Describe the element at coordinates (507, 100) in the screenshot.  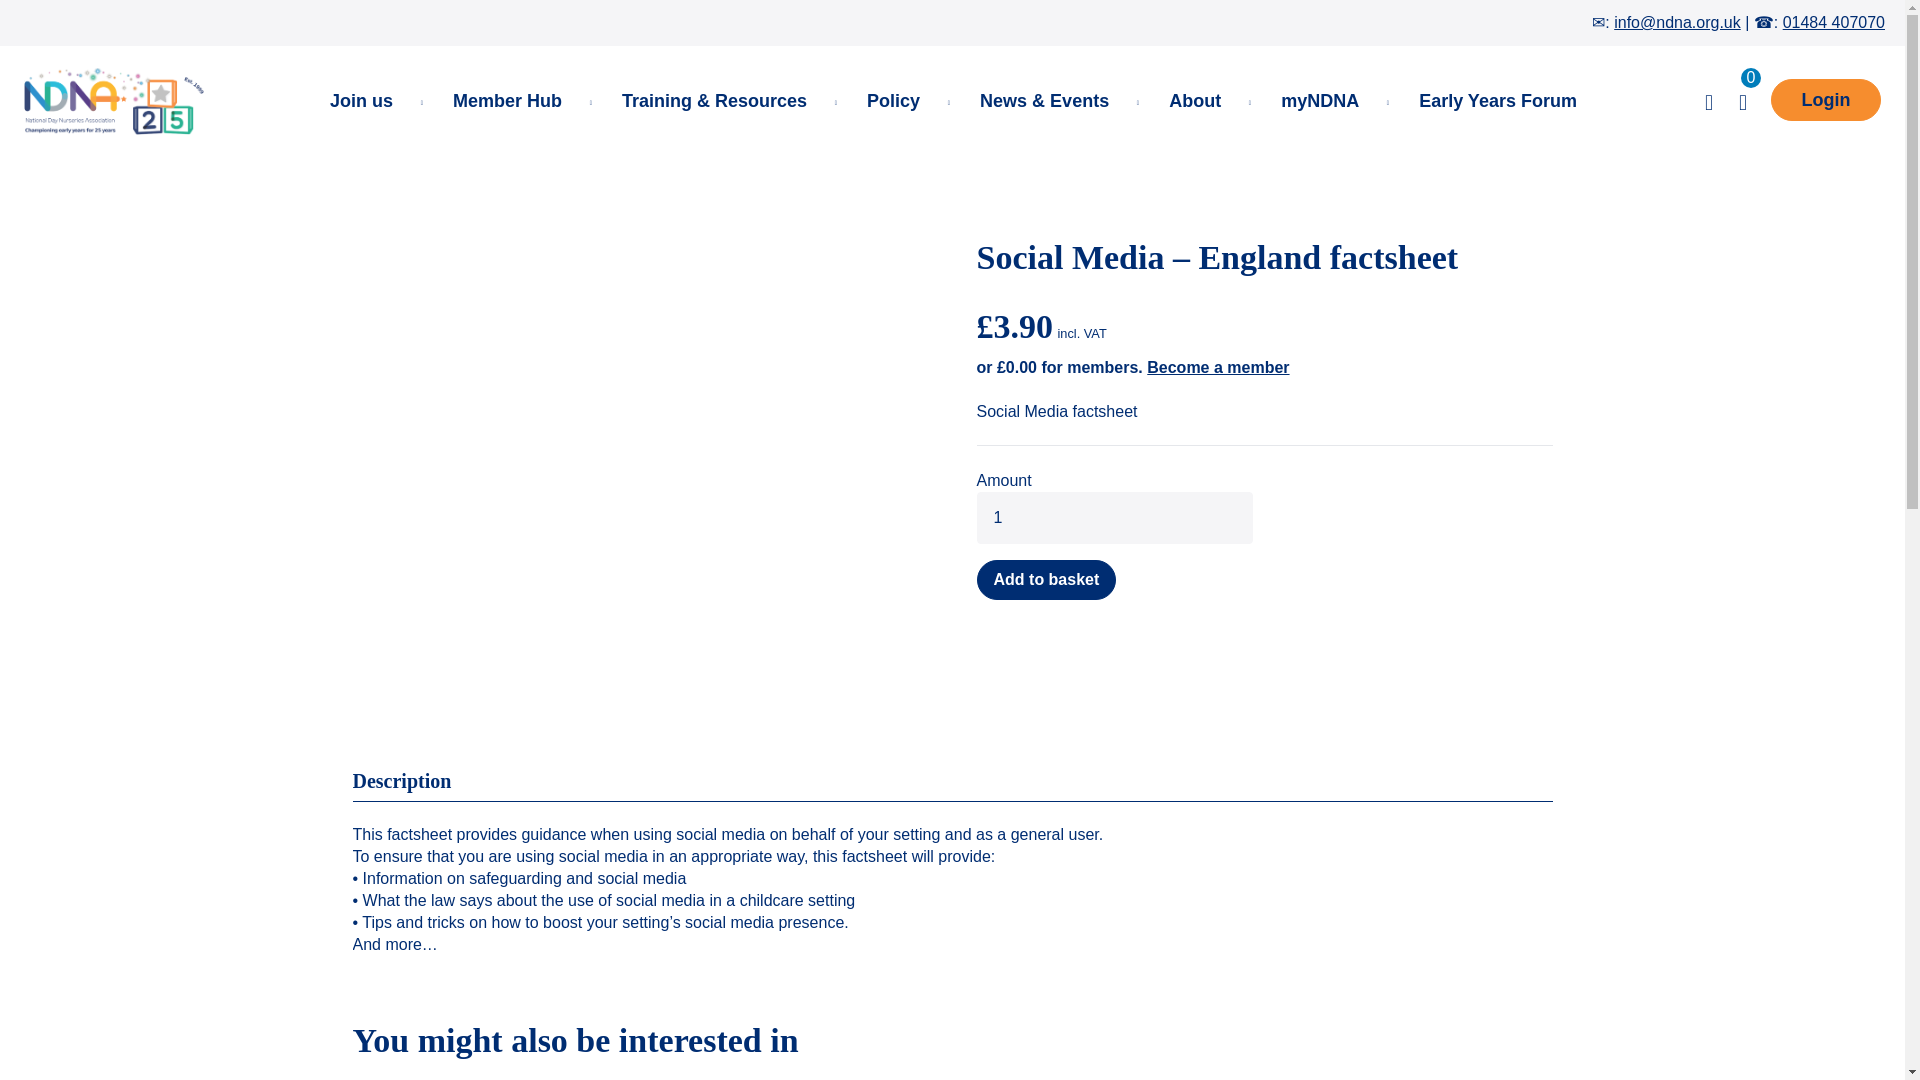
I see `Member Hub` at that location.